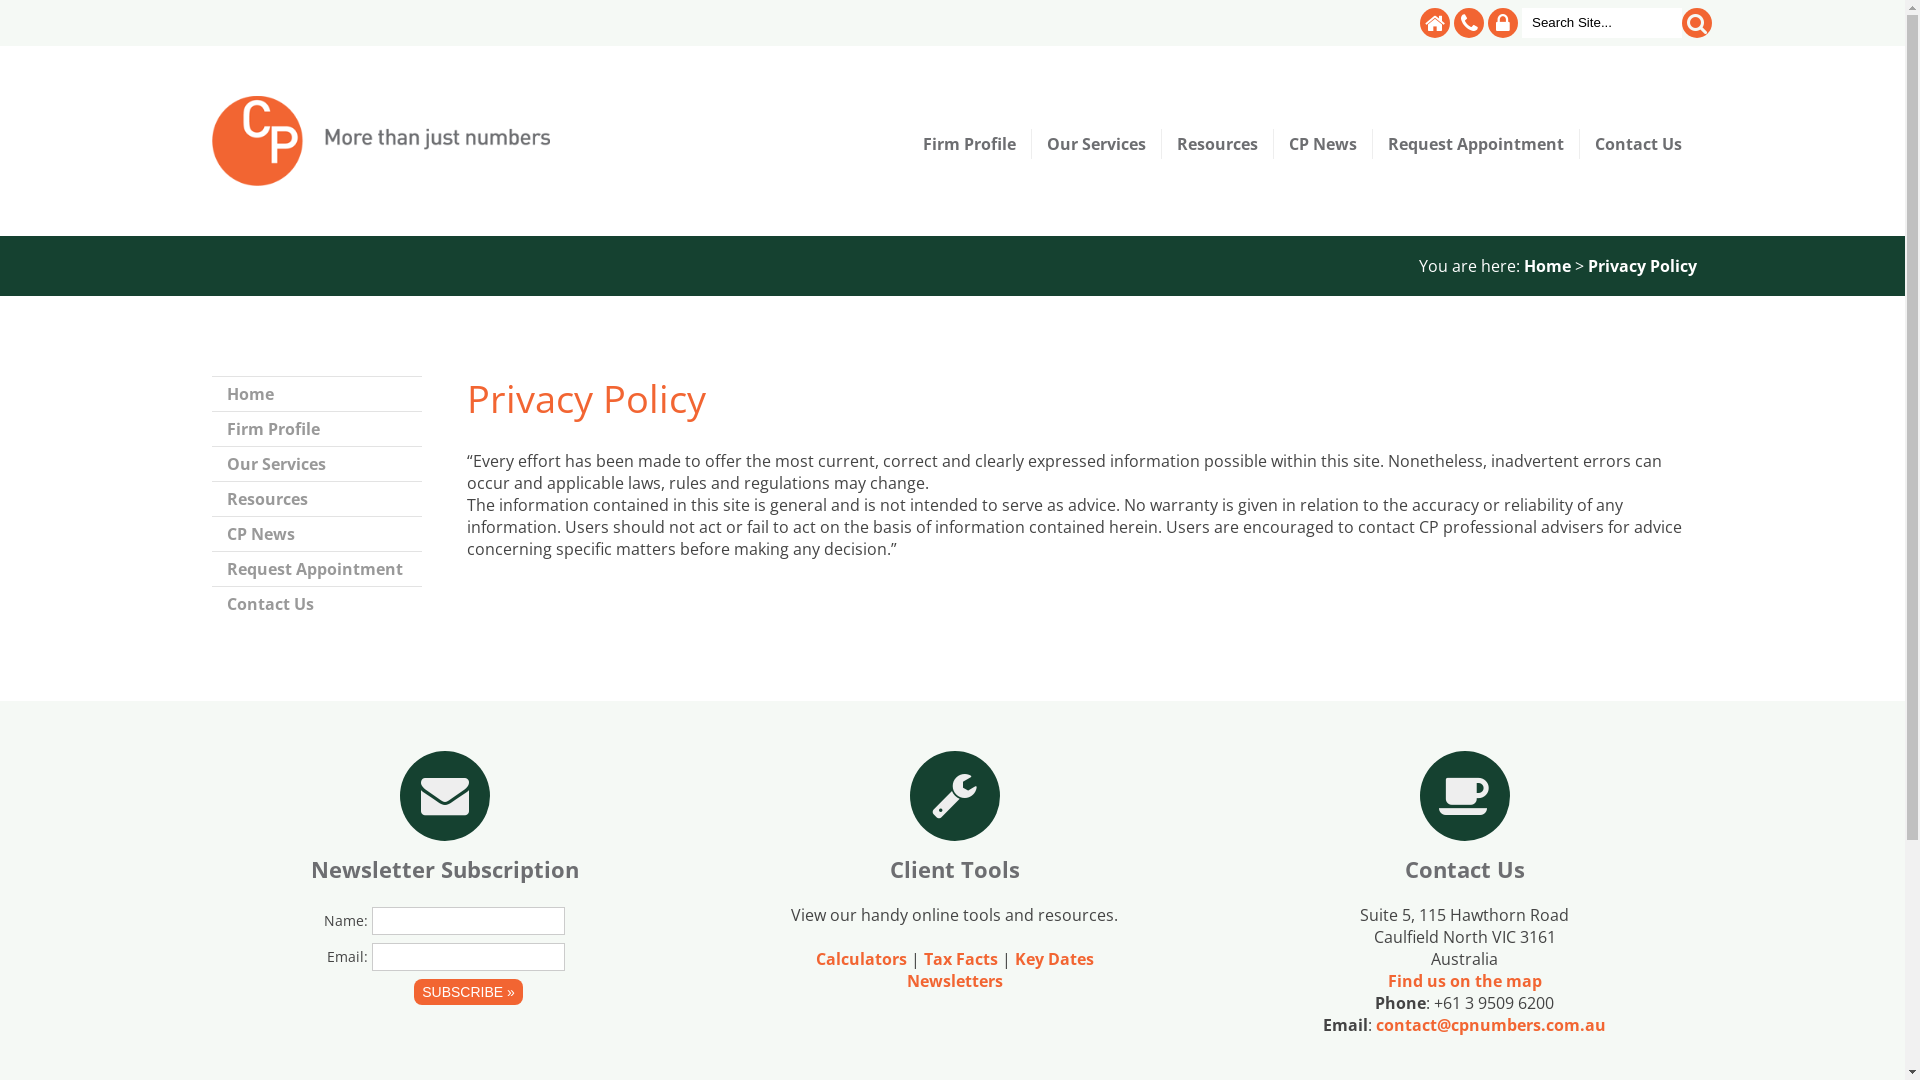 This screenshot has width=1920, height=1080. I want to click on Resources, so click(1218, 144).